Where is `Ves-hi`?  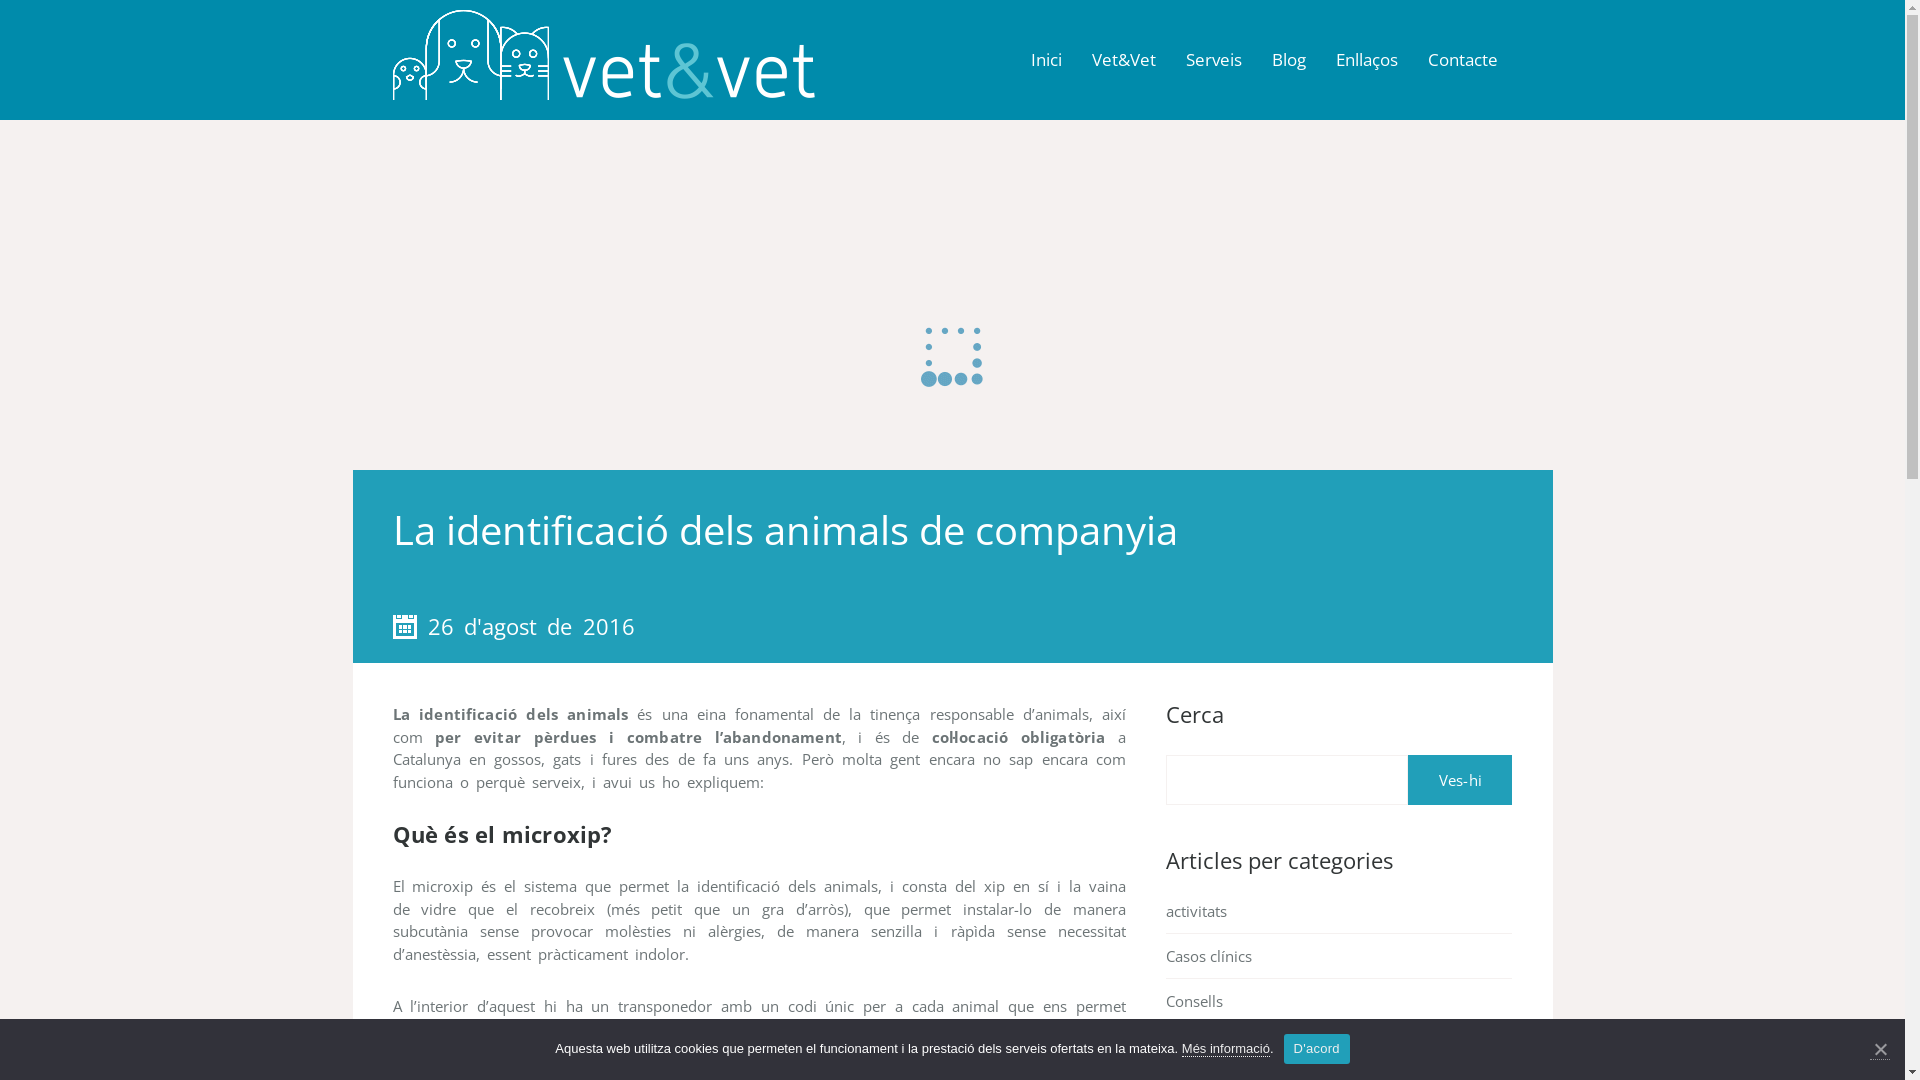 Ves-hi is located at coordinates (1460, 780).